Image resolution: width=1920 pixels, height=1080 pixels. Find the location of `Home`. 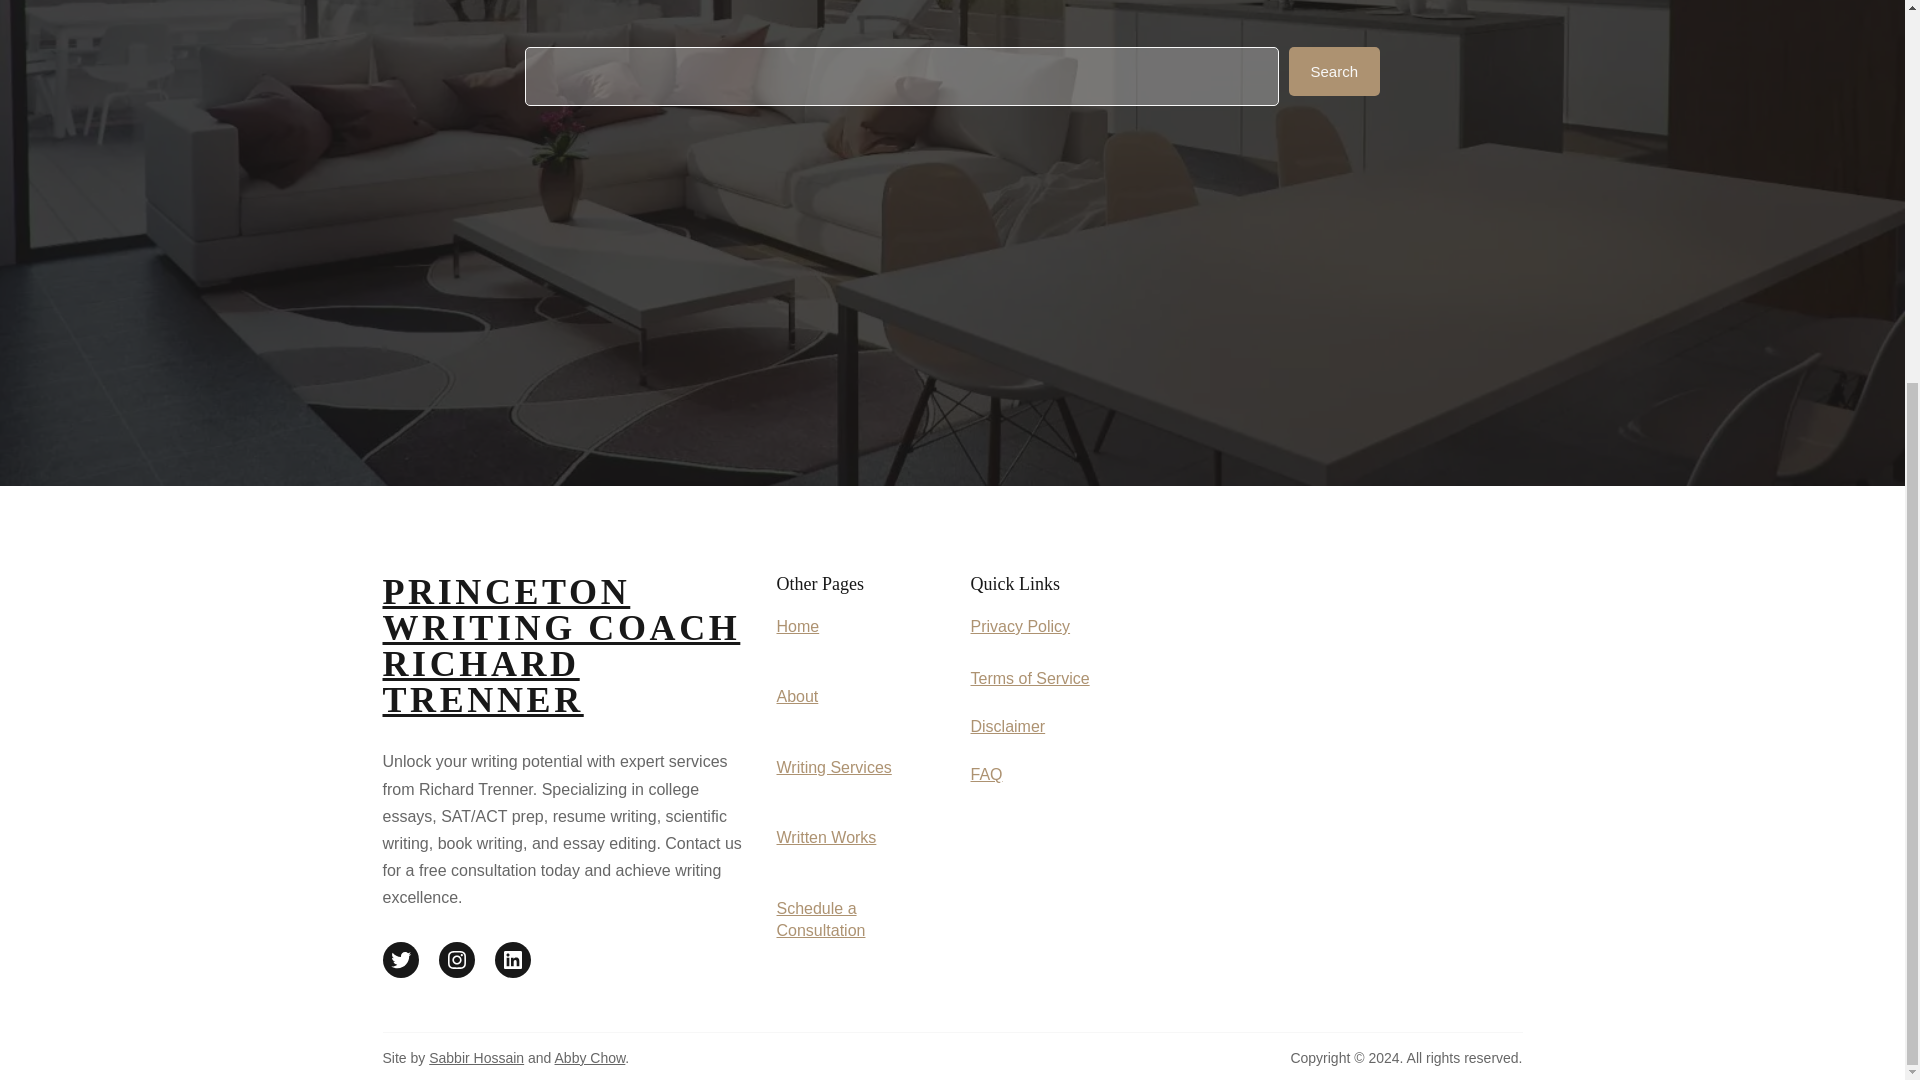

Home is located at coordinates (797, 626).